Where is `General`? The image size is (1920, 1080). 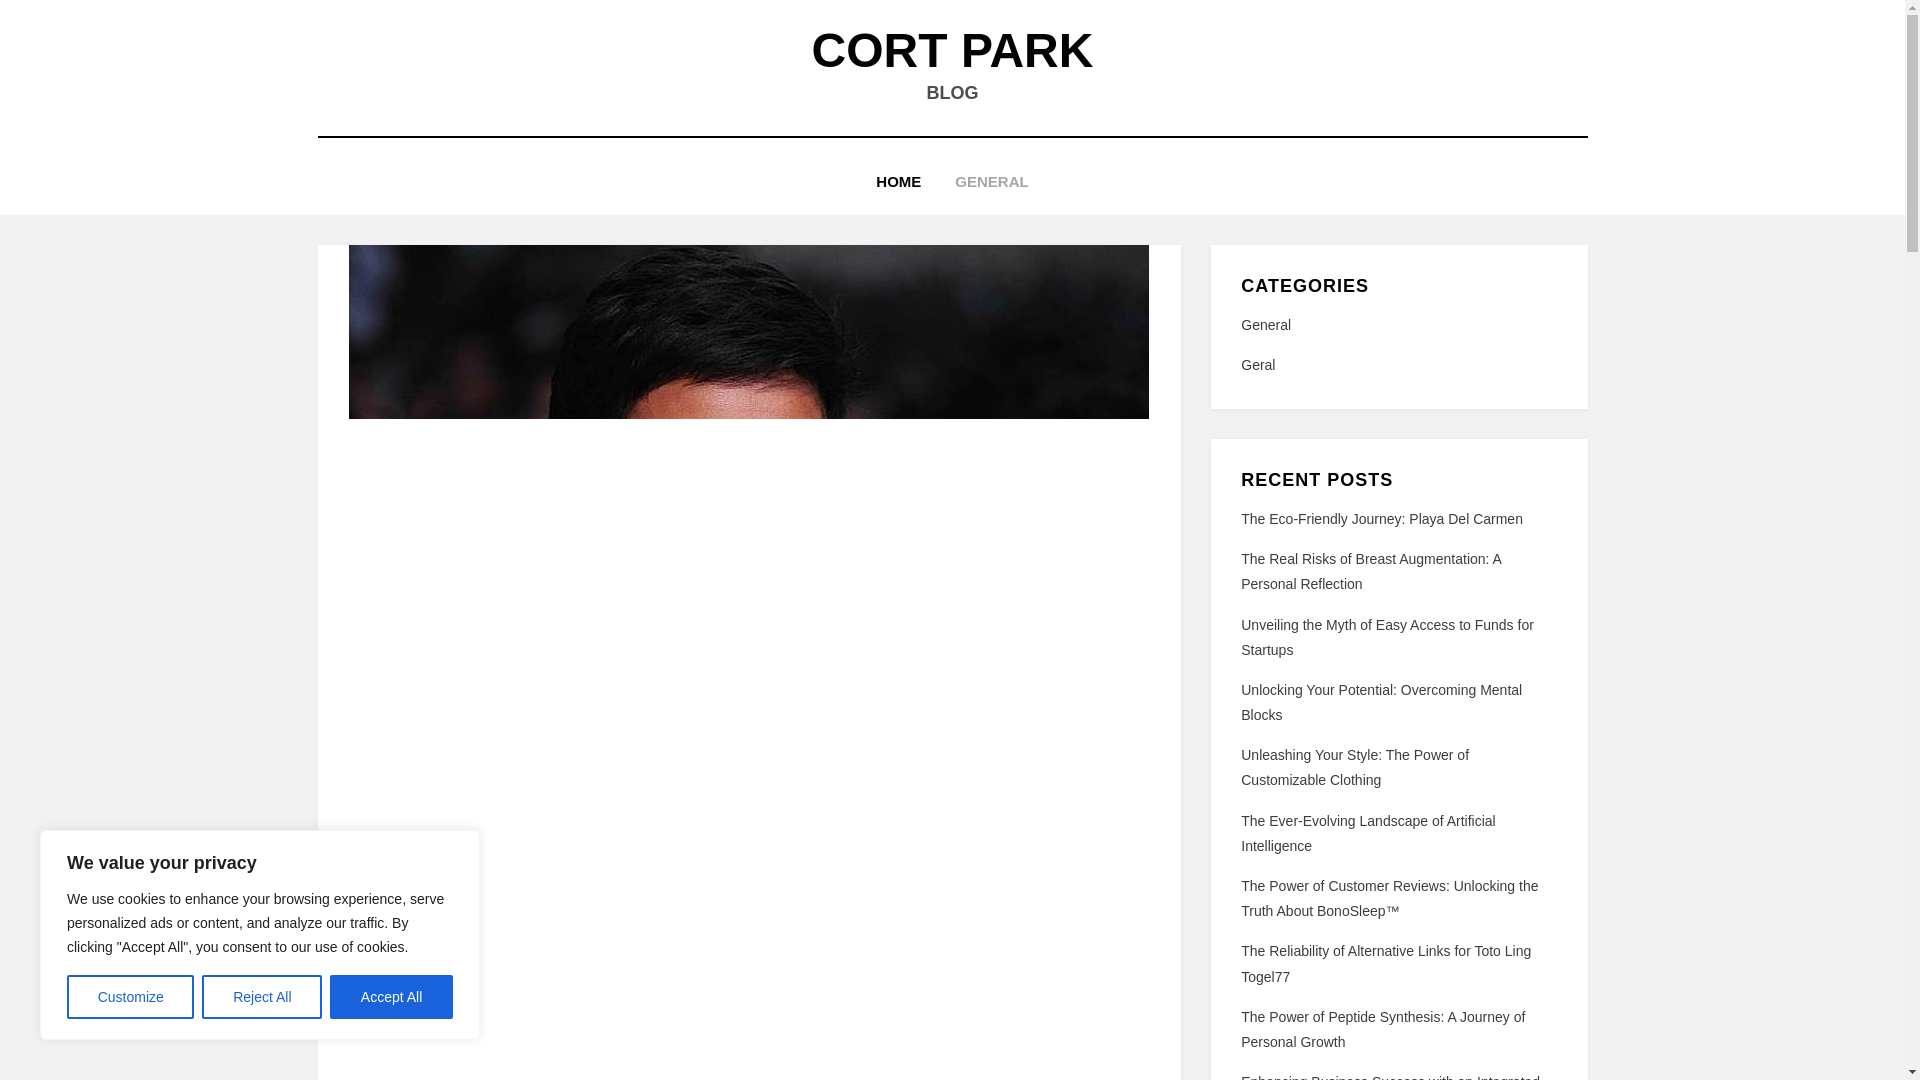
General is located at coordinates (1398, 326).